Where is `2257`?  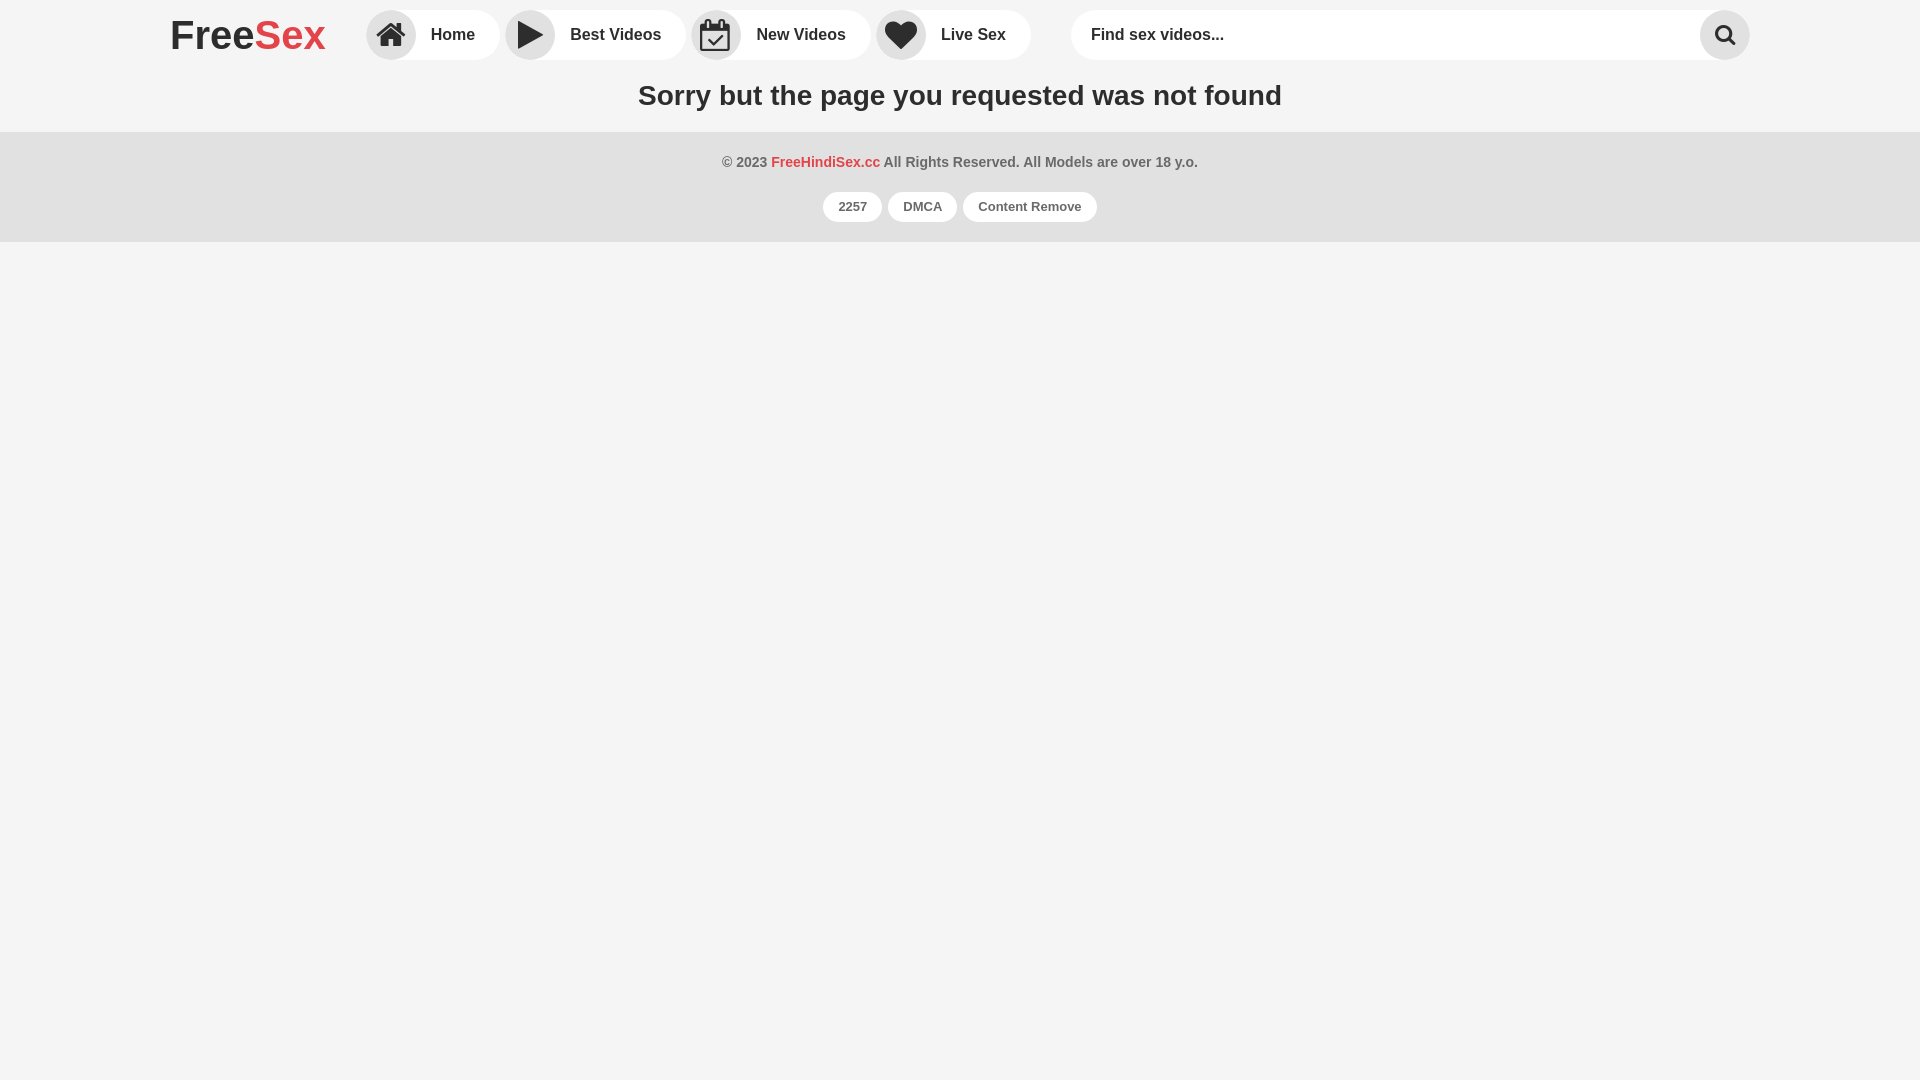 2257 is located at coordinates (852, 207).